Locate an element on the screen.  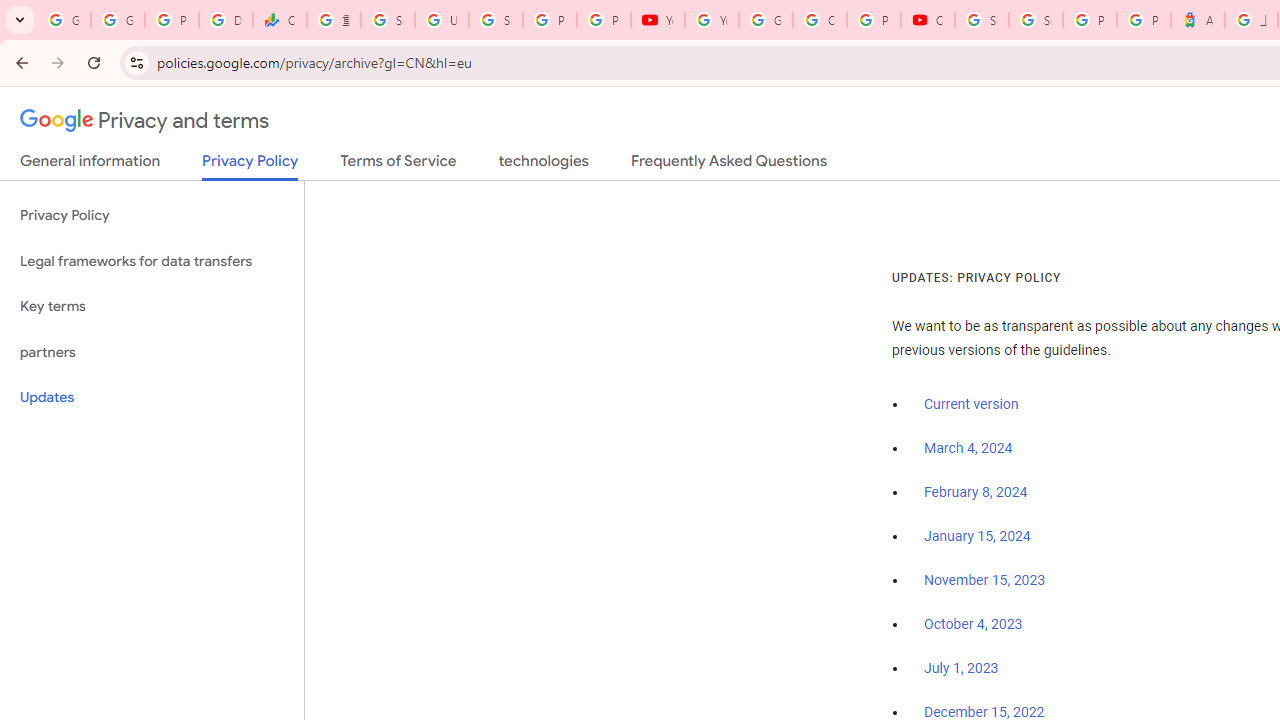
Content Creator Programs & Opportunities - YouTube Creators is located at coordinates (928, 20).